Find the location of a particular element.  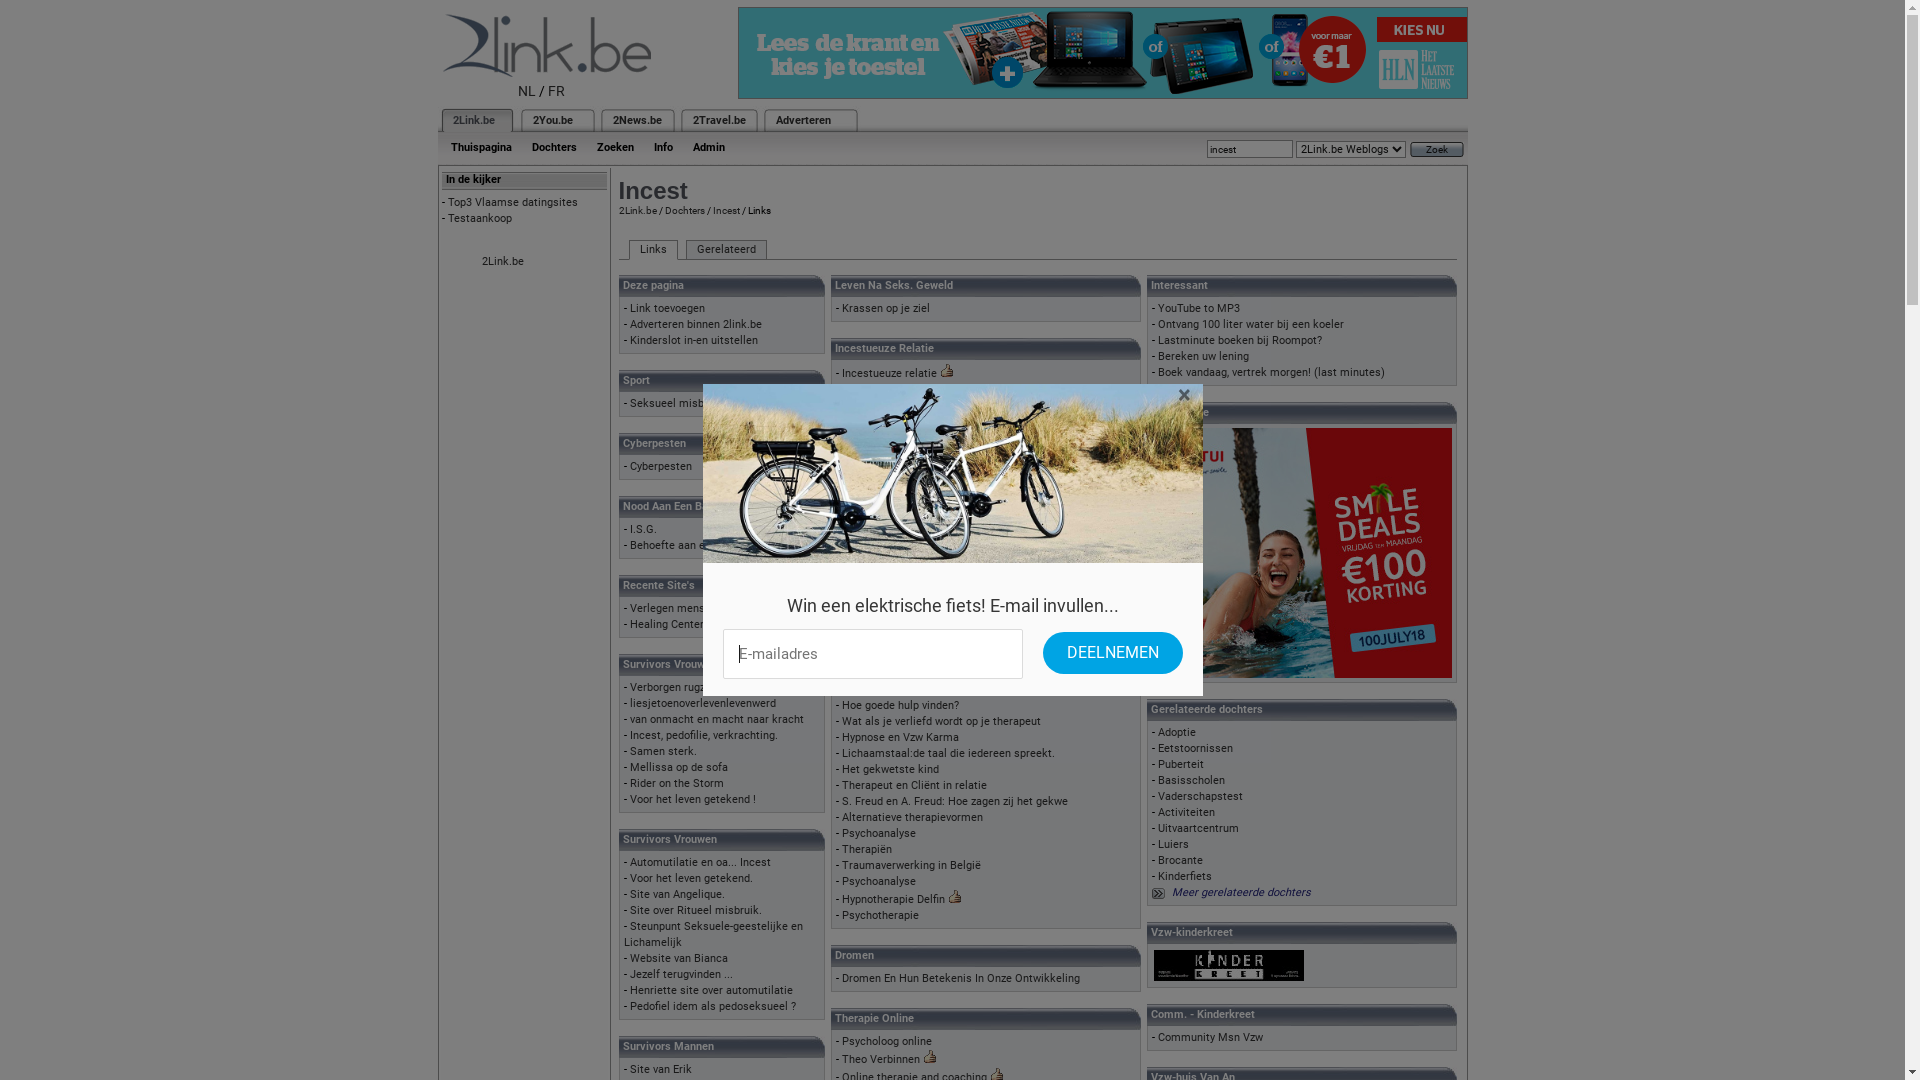

Jezelf terugvinden ... is located at coordinates (682, 974).